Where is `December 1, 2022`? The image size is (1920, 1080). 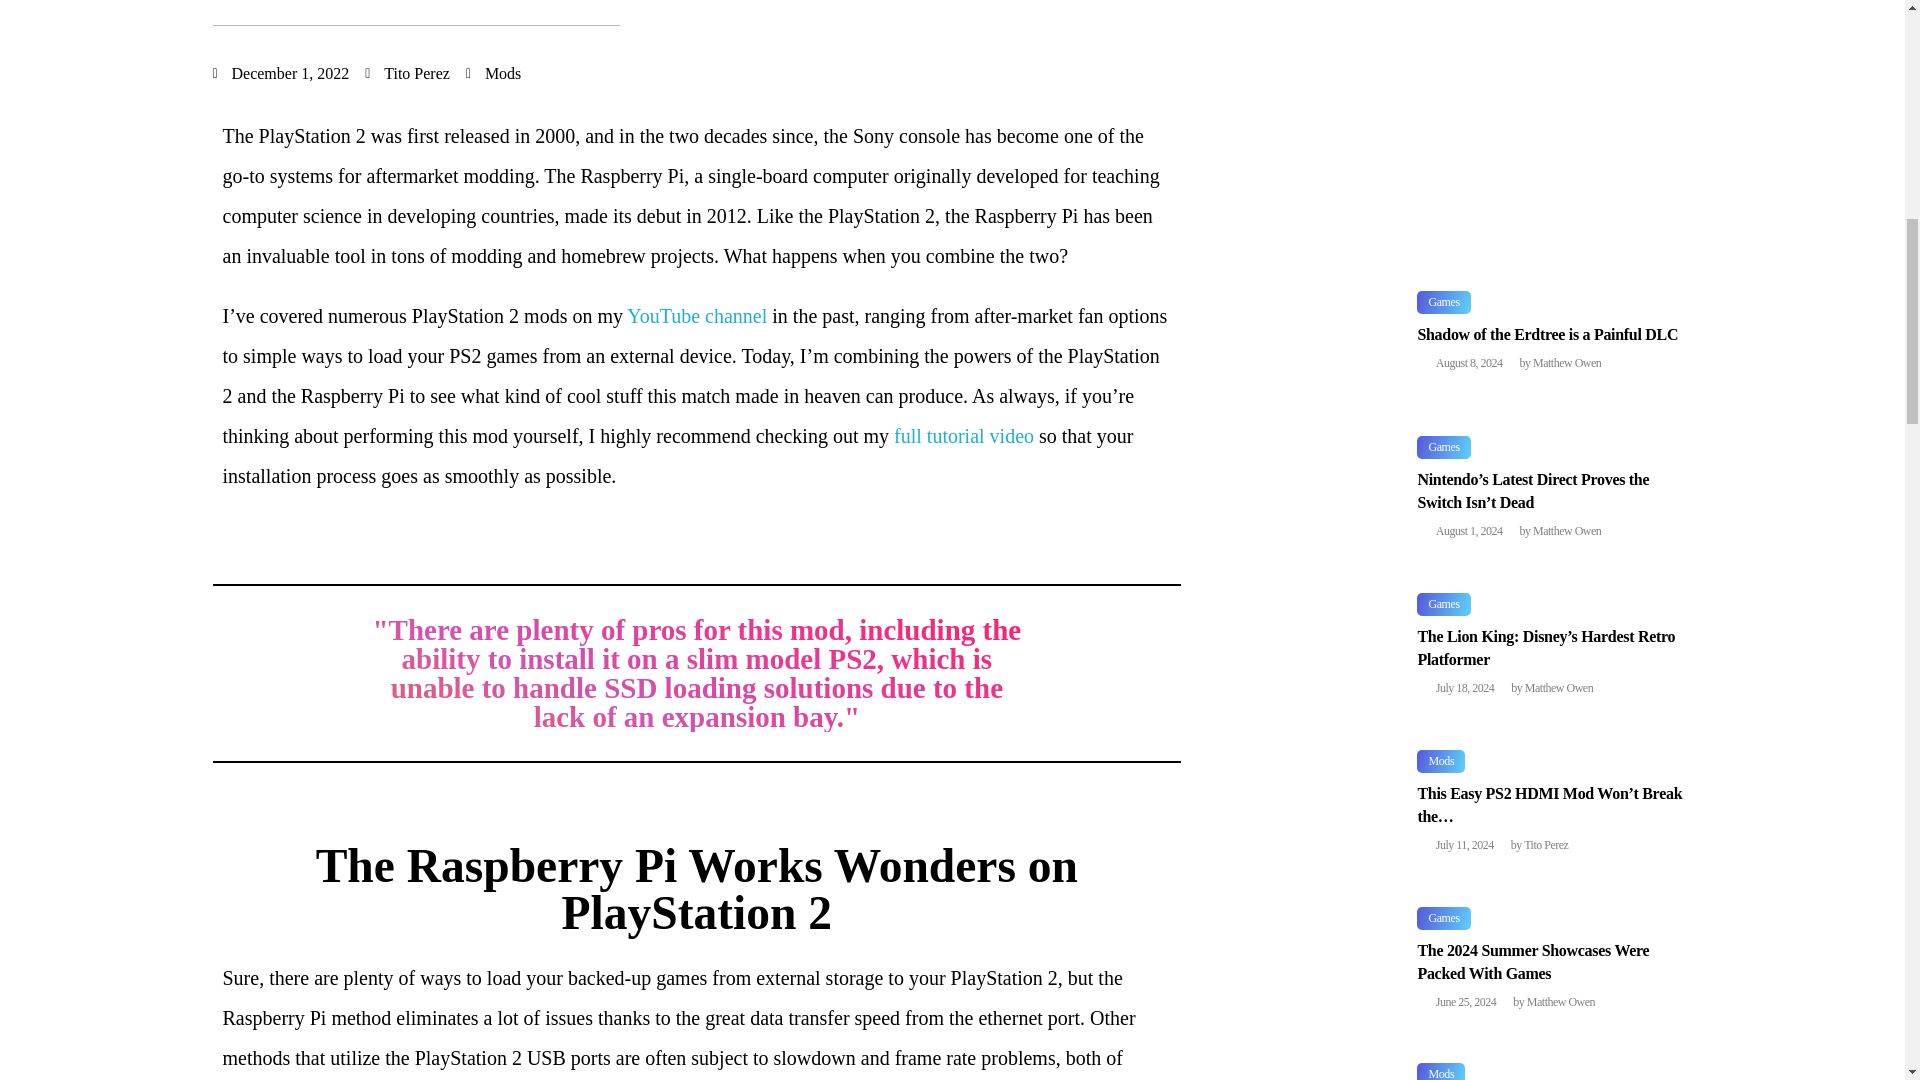
December 1, 2022 is located at coordinates (280, 74).